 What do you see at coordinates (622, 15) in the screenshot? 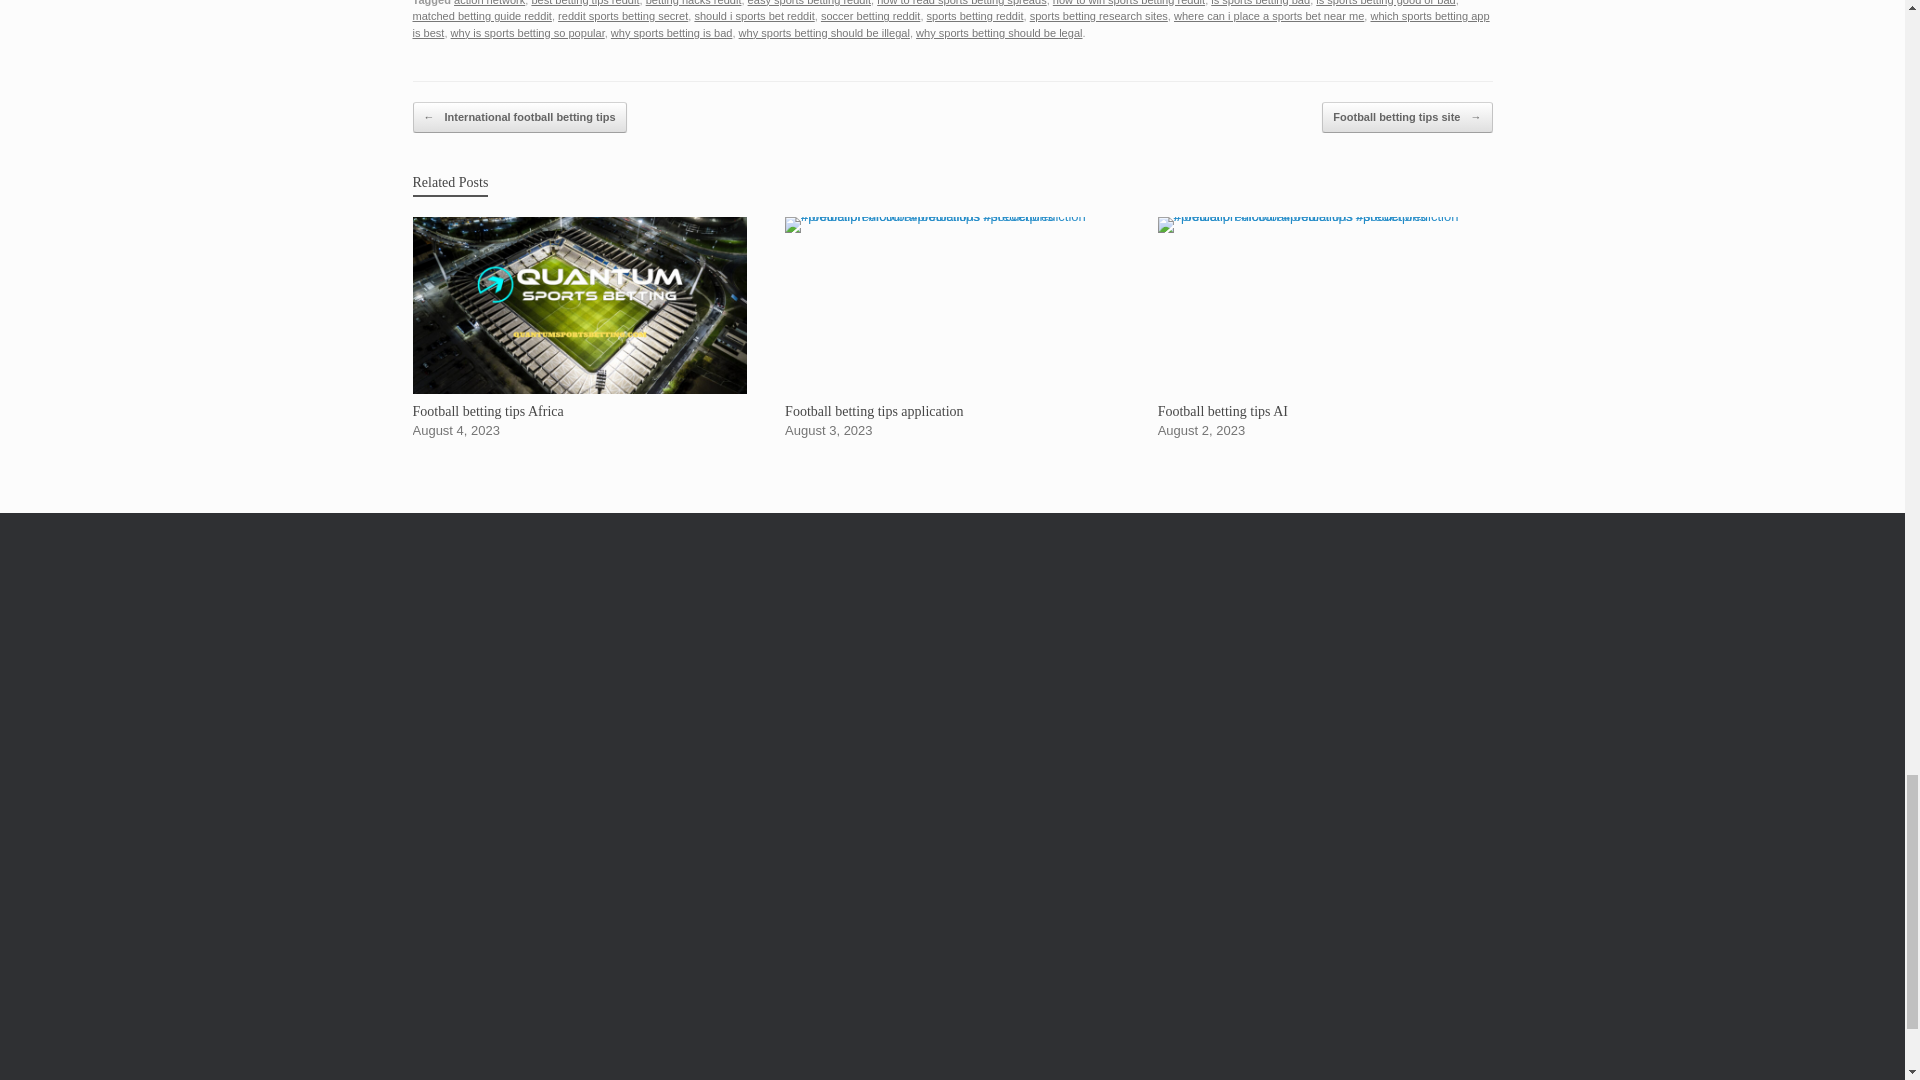
I see `reddit sports betting secret` at bounding box center [622, 15].